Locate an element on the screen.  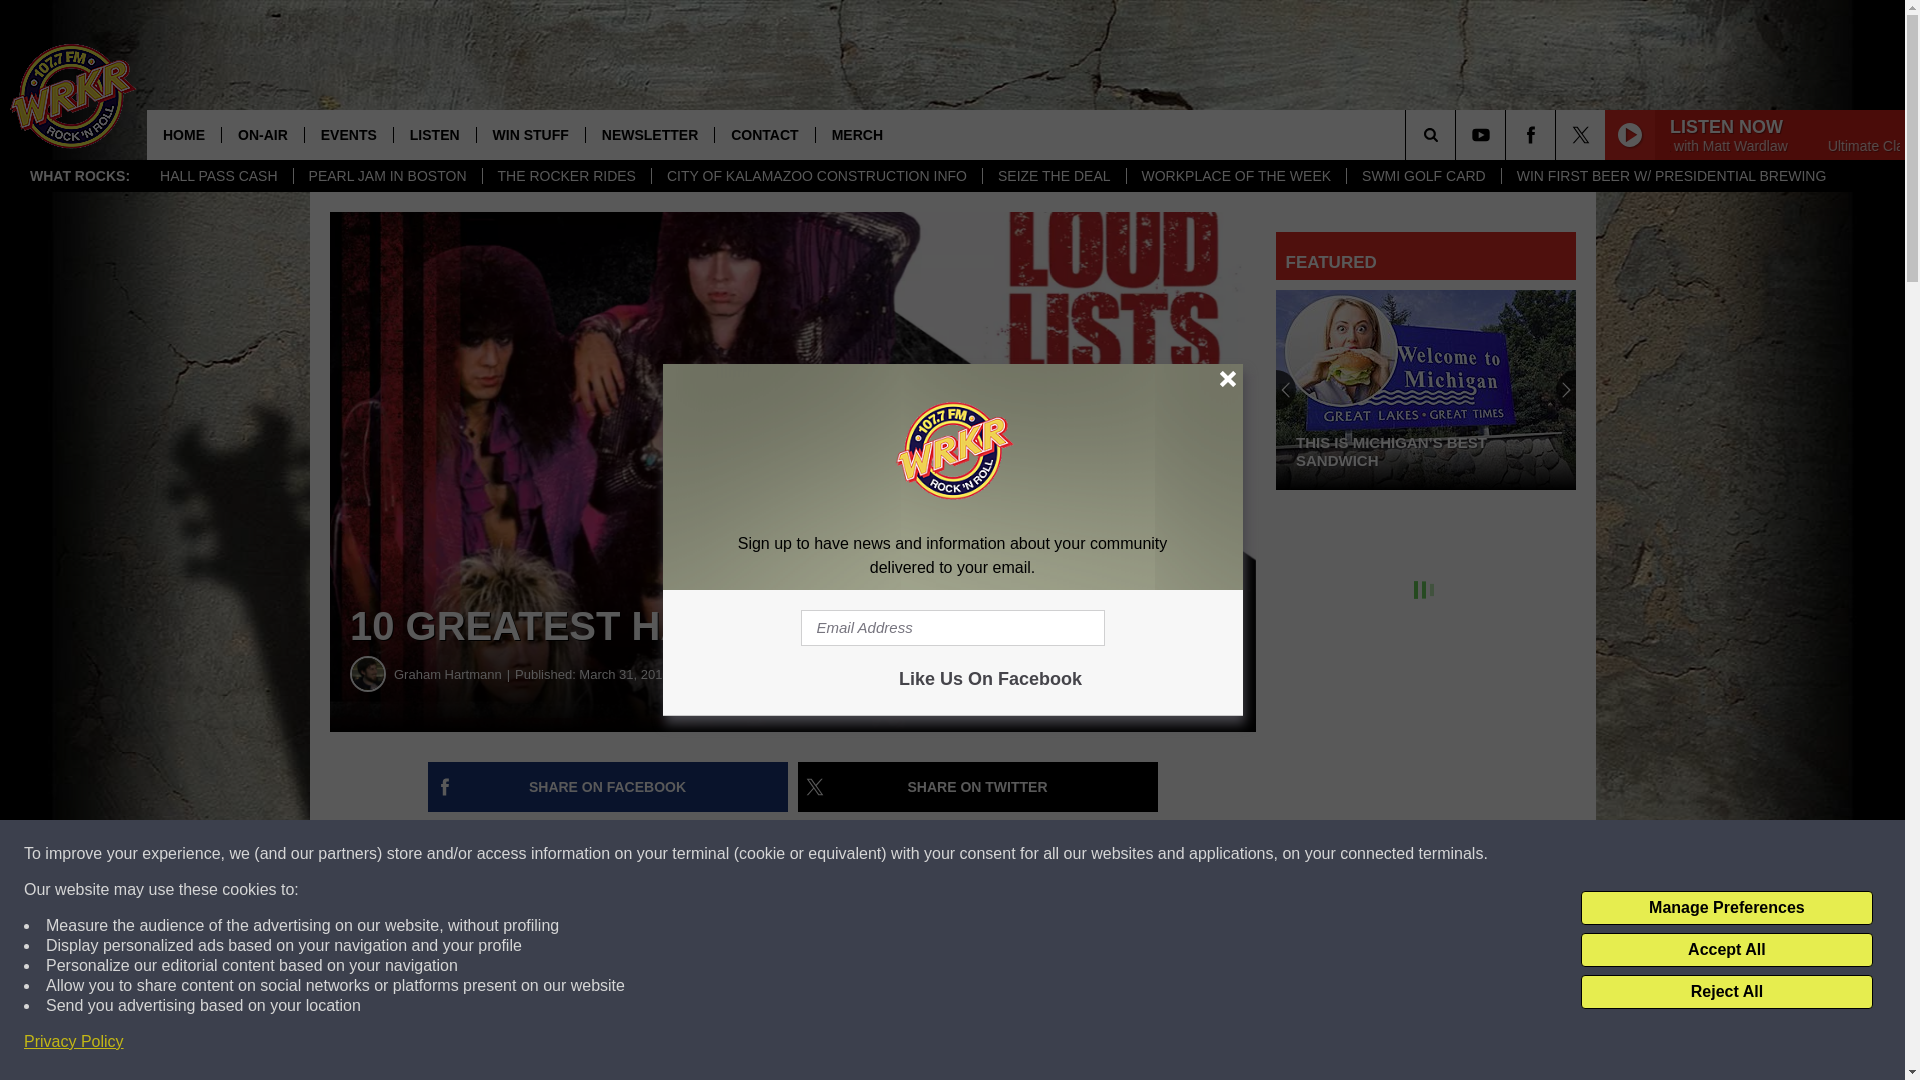
Email Address is located at coordinates (952, 628).